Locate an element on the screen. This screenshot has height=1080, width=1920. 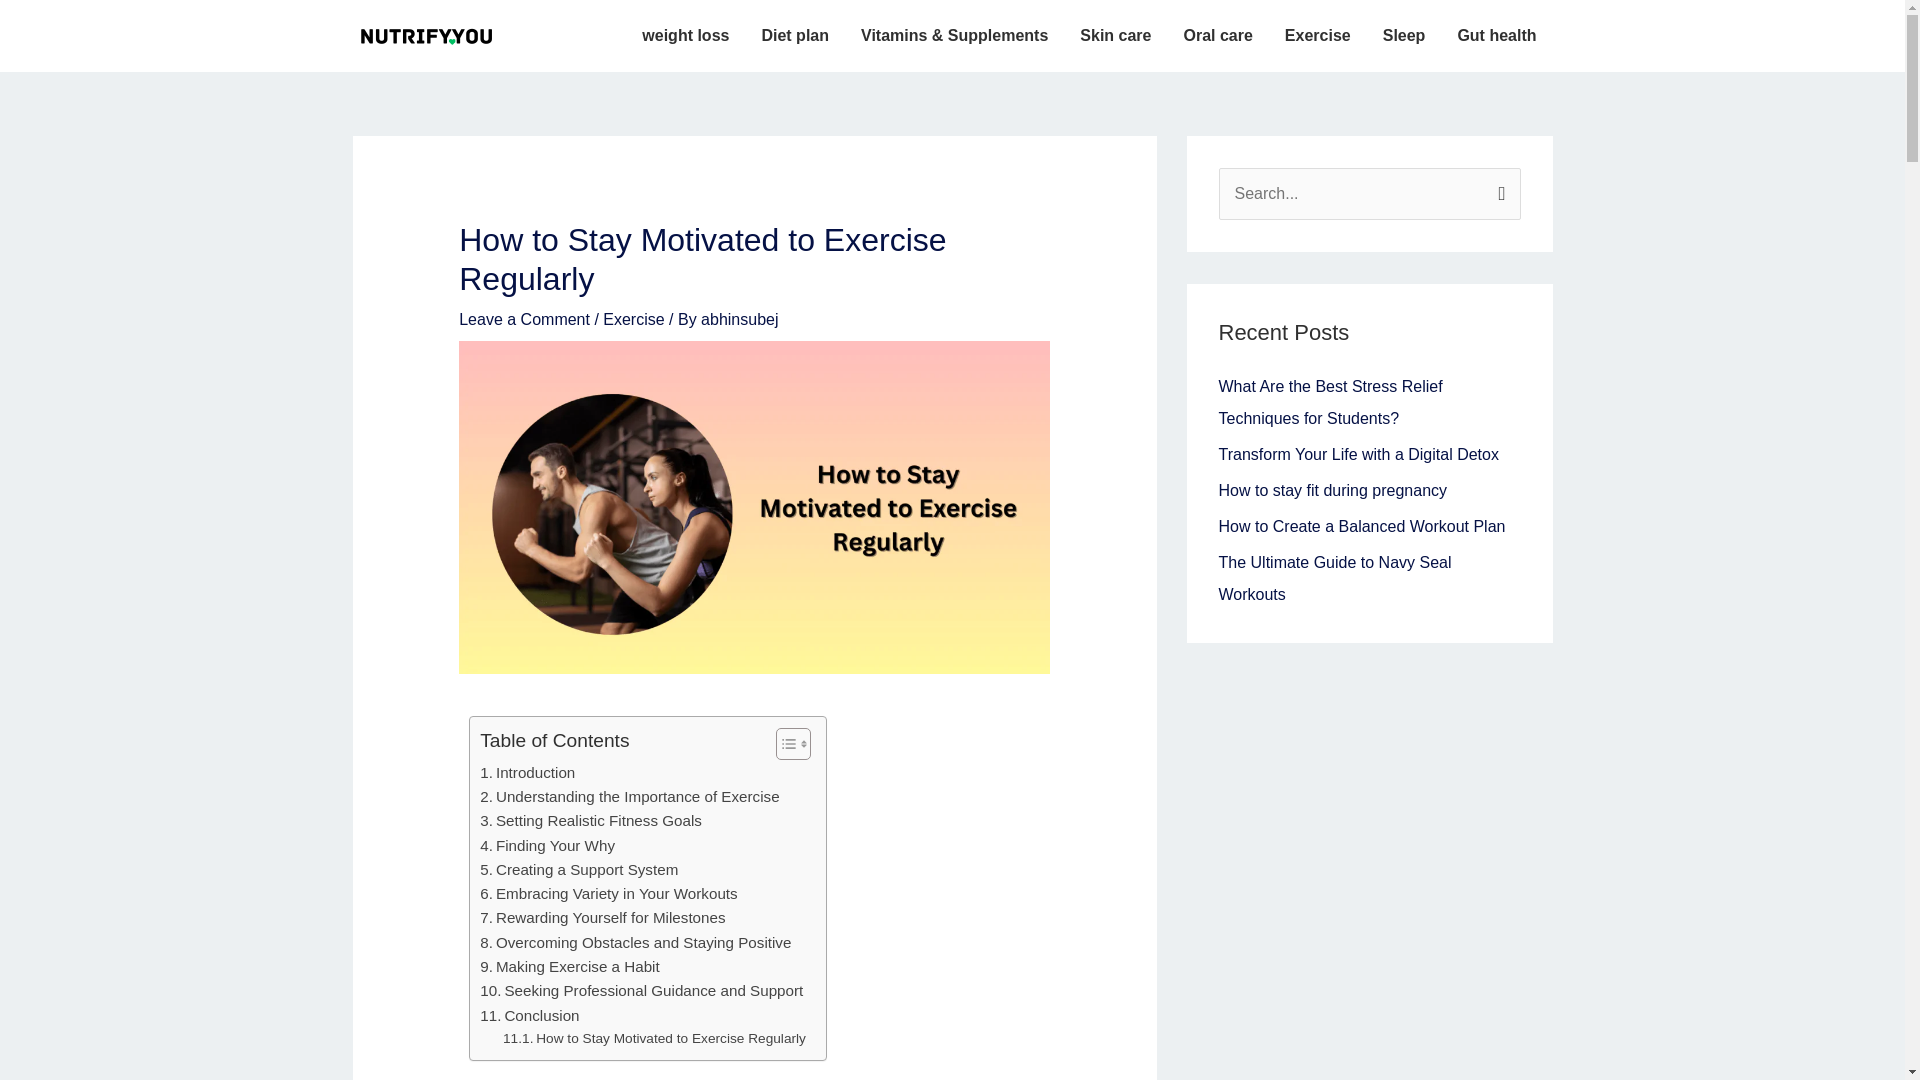
Creating a Support System is located at coordinates (578, 870).